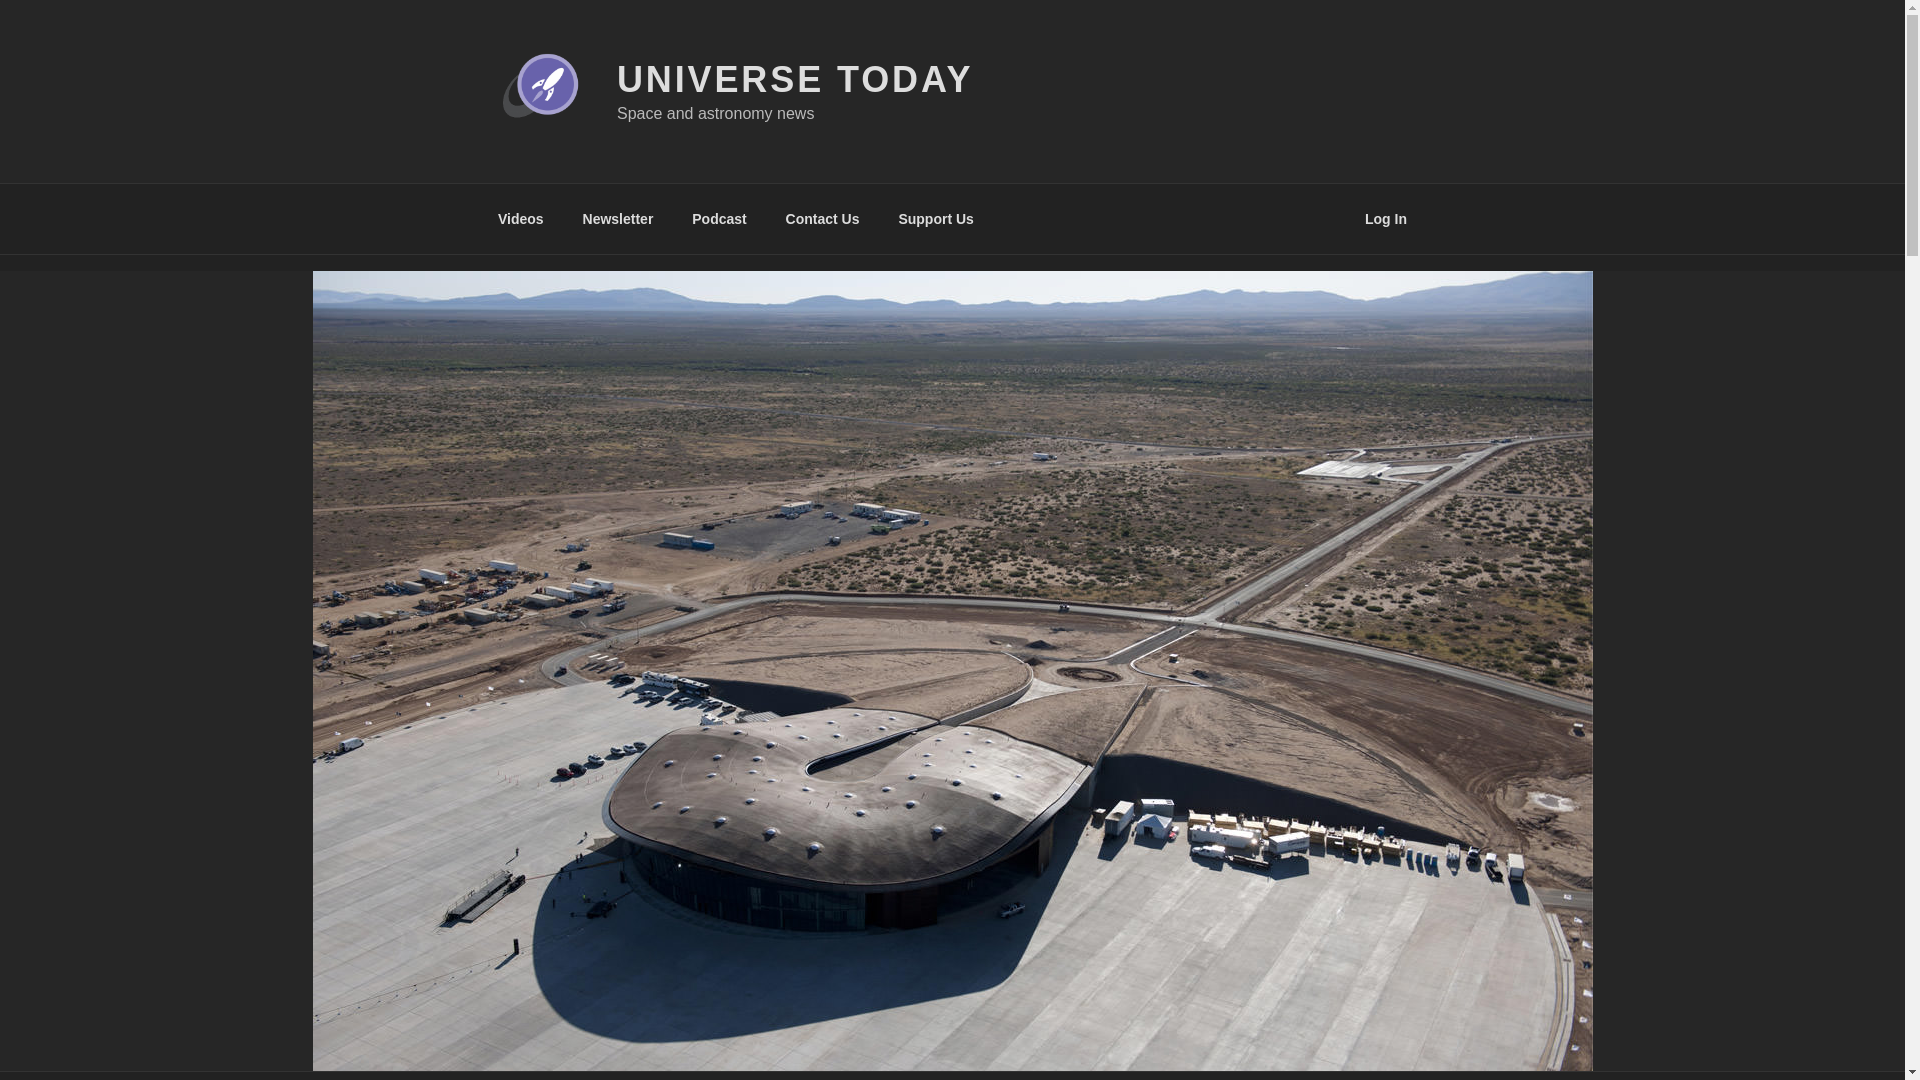 The height and width of the screenshot is (1080, 1920). Describe the element at coordinates (794, 80) in the screenshot. I see `UNIVERSE TODAY` at that location.